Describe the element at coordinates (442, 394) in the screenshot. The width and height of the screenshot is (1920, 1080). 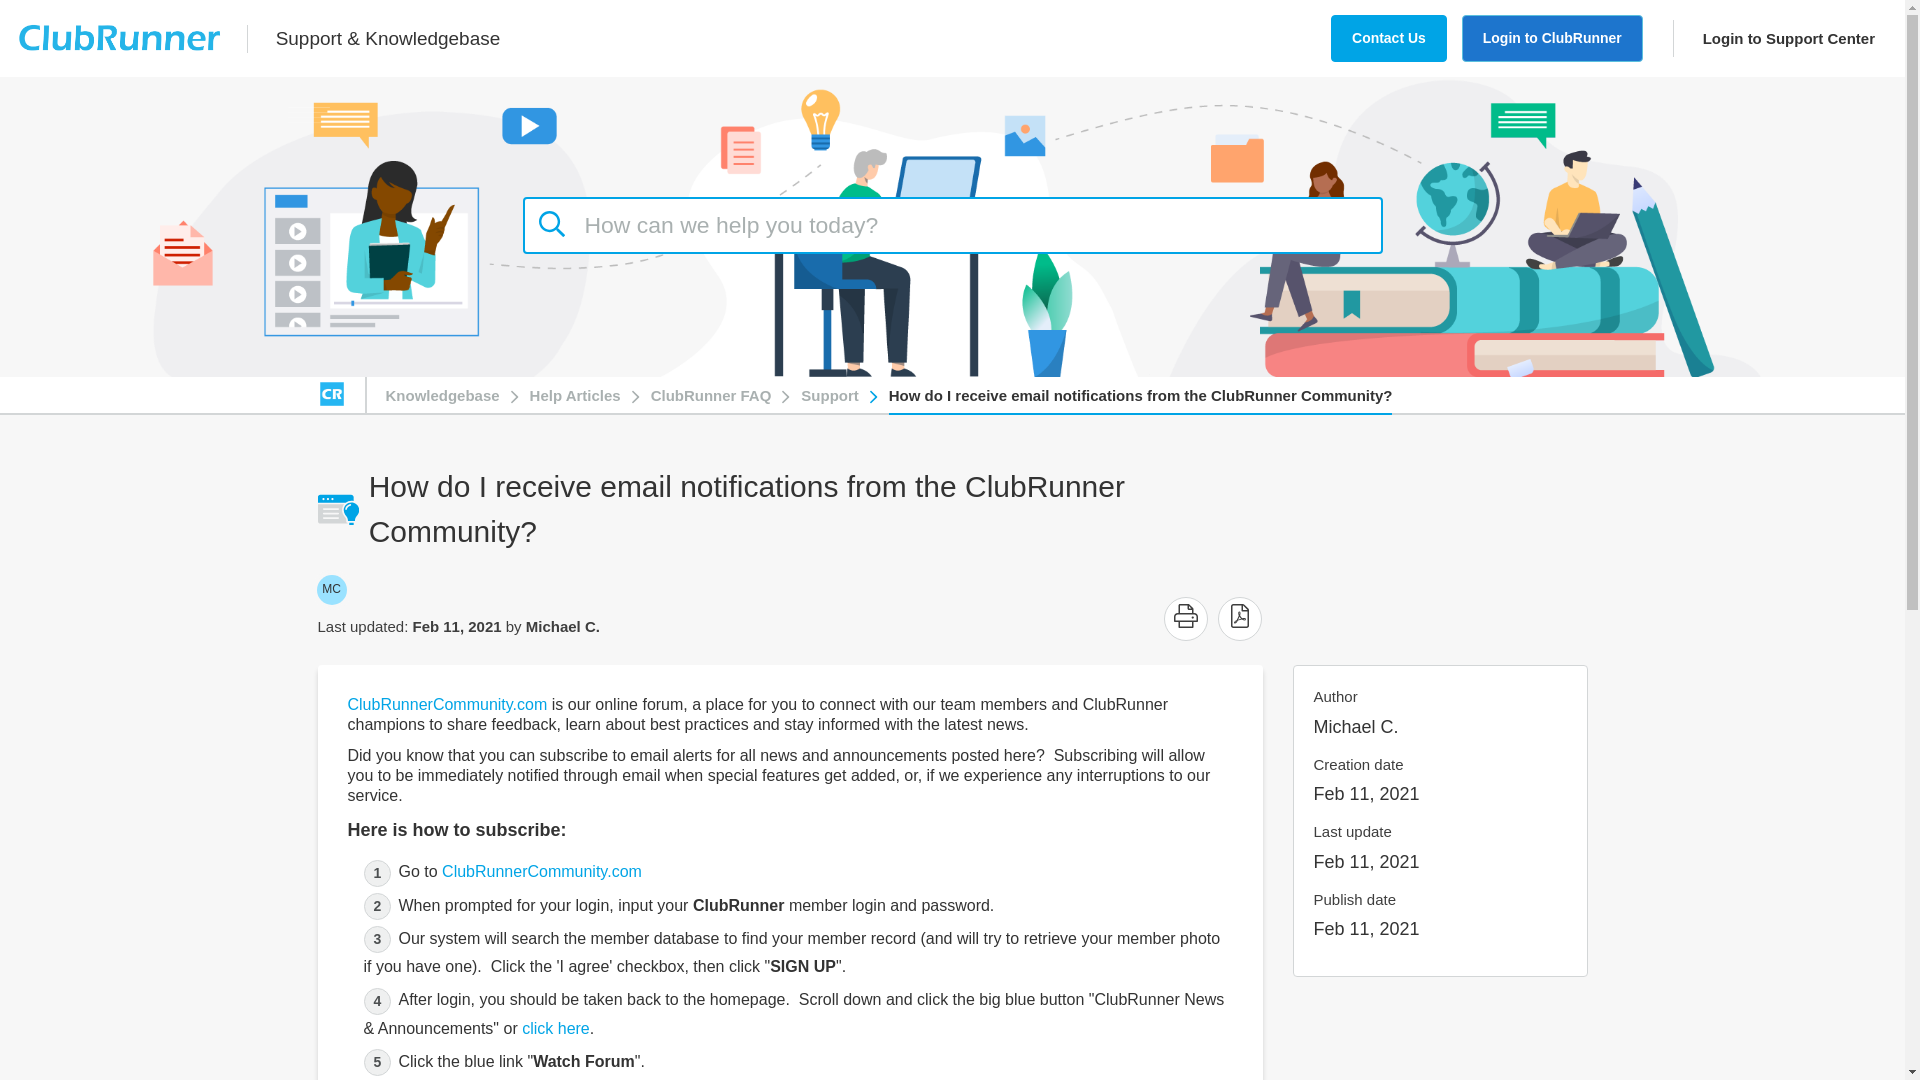
I see `Print` at that location.